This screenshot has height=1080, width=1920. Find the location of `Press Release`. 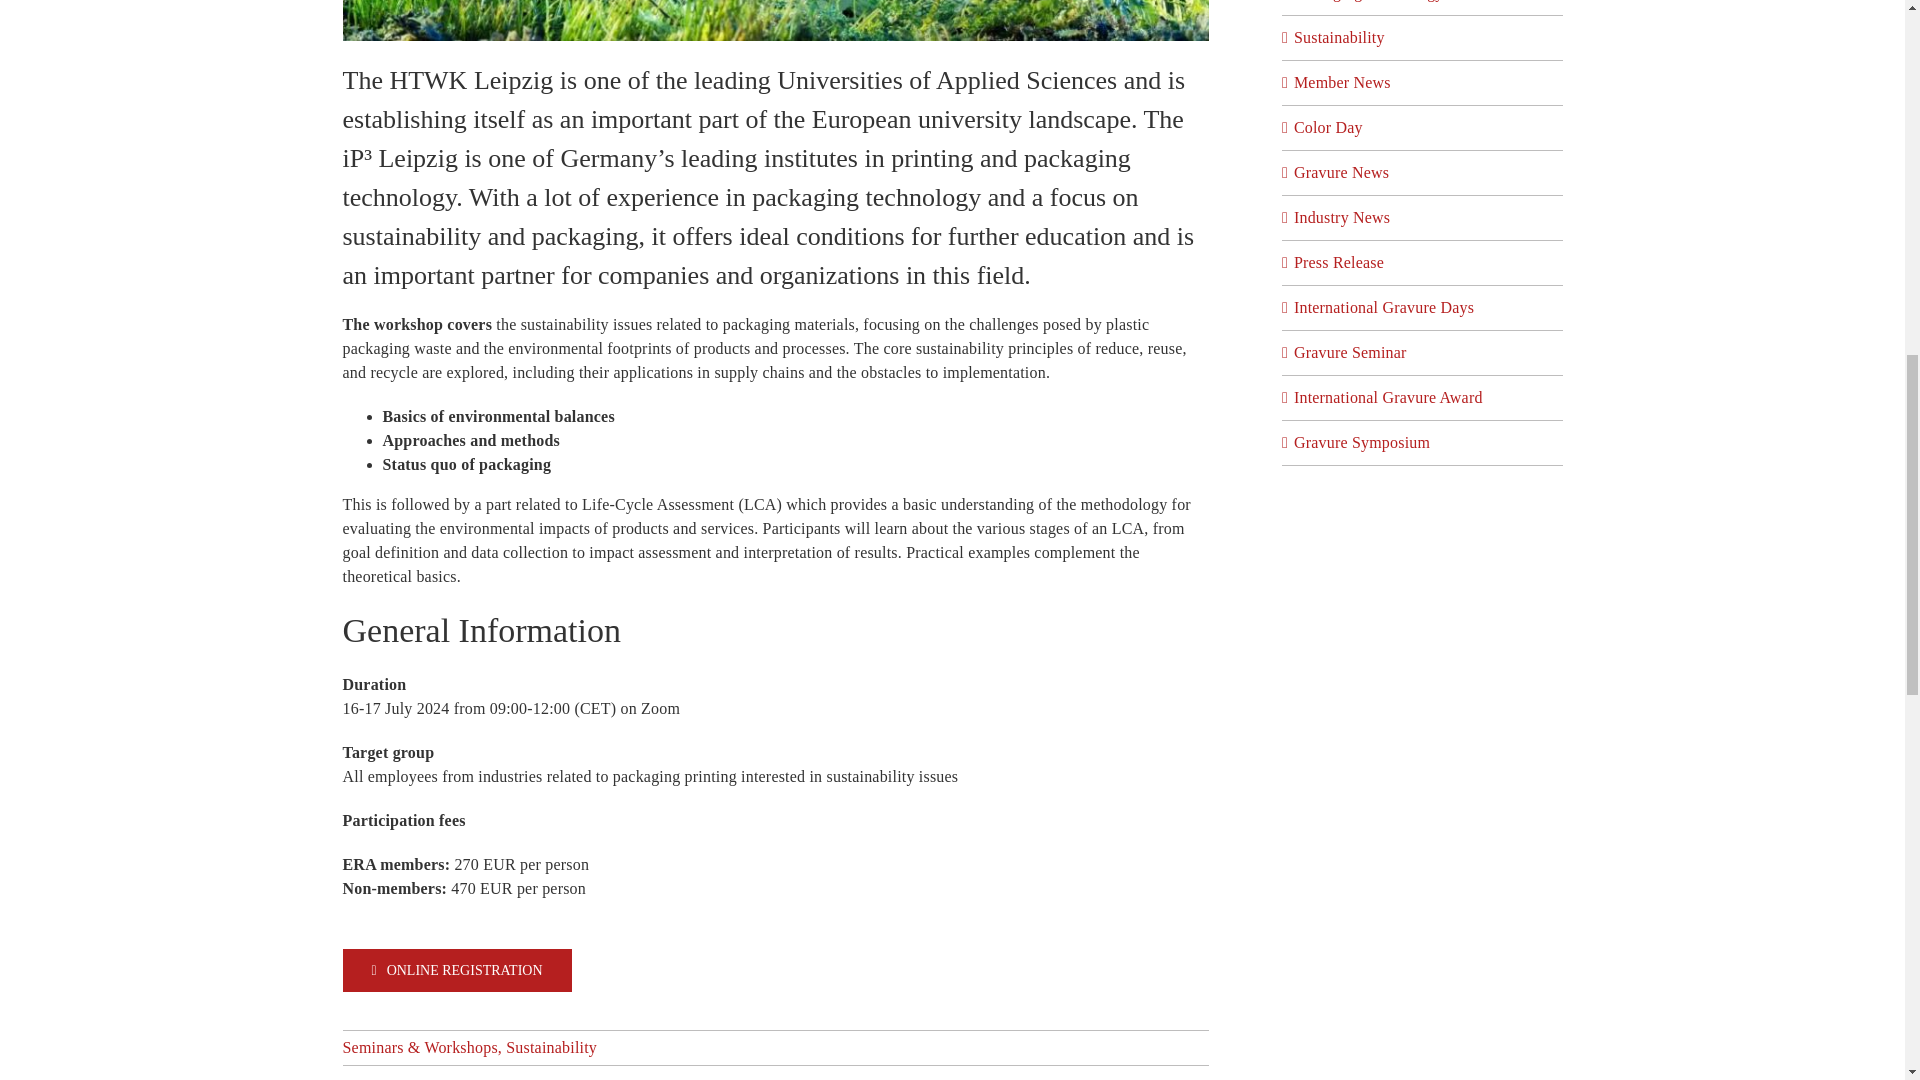

Press Release is located at coordinates (1424, 262).